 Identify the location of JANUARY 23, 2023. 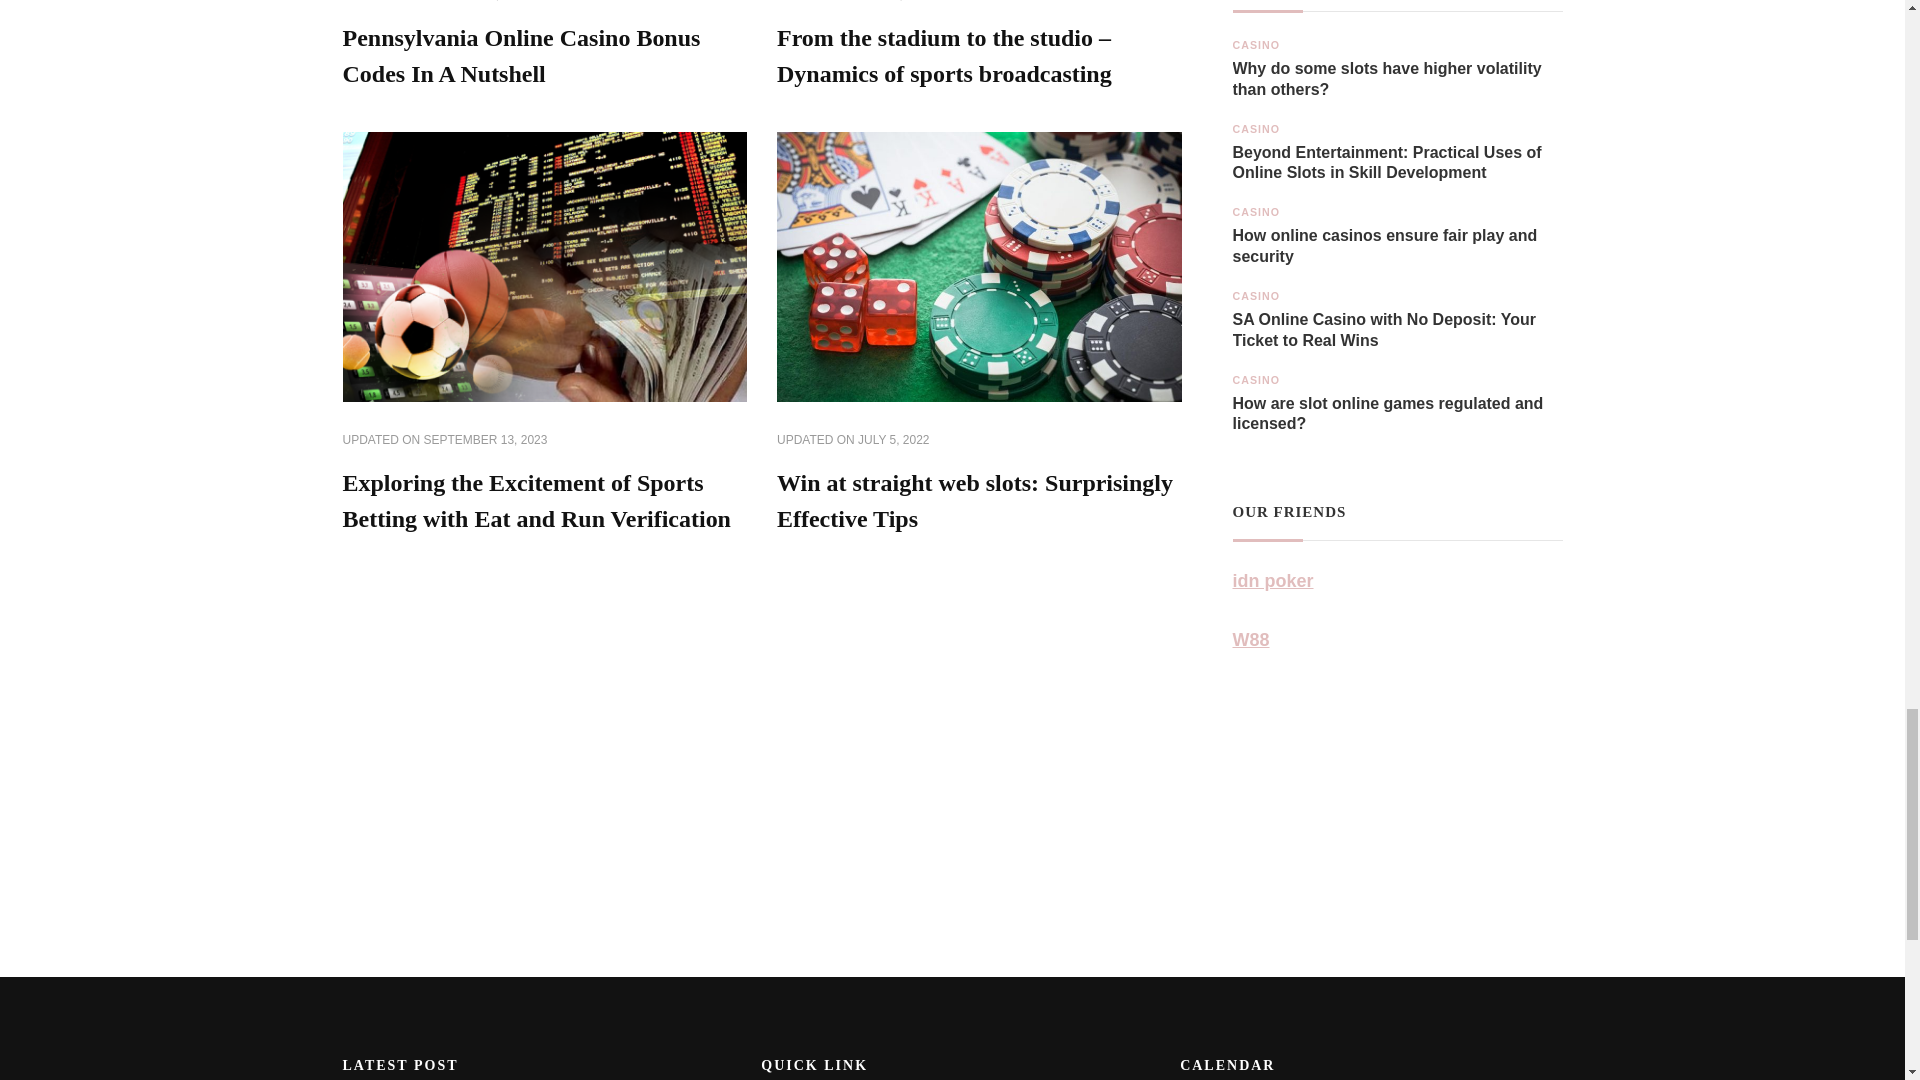
(476, 2).